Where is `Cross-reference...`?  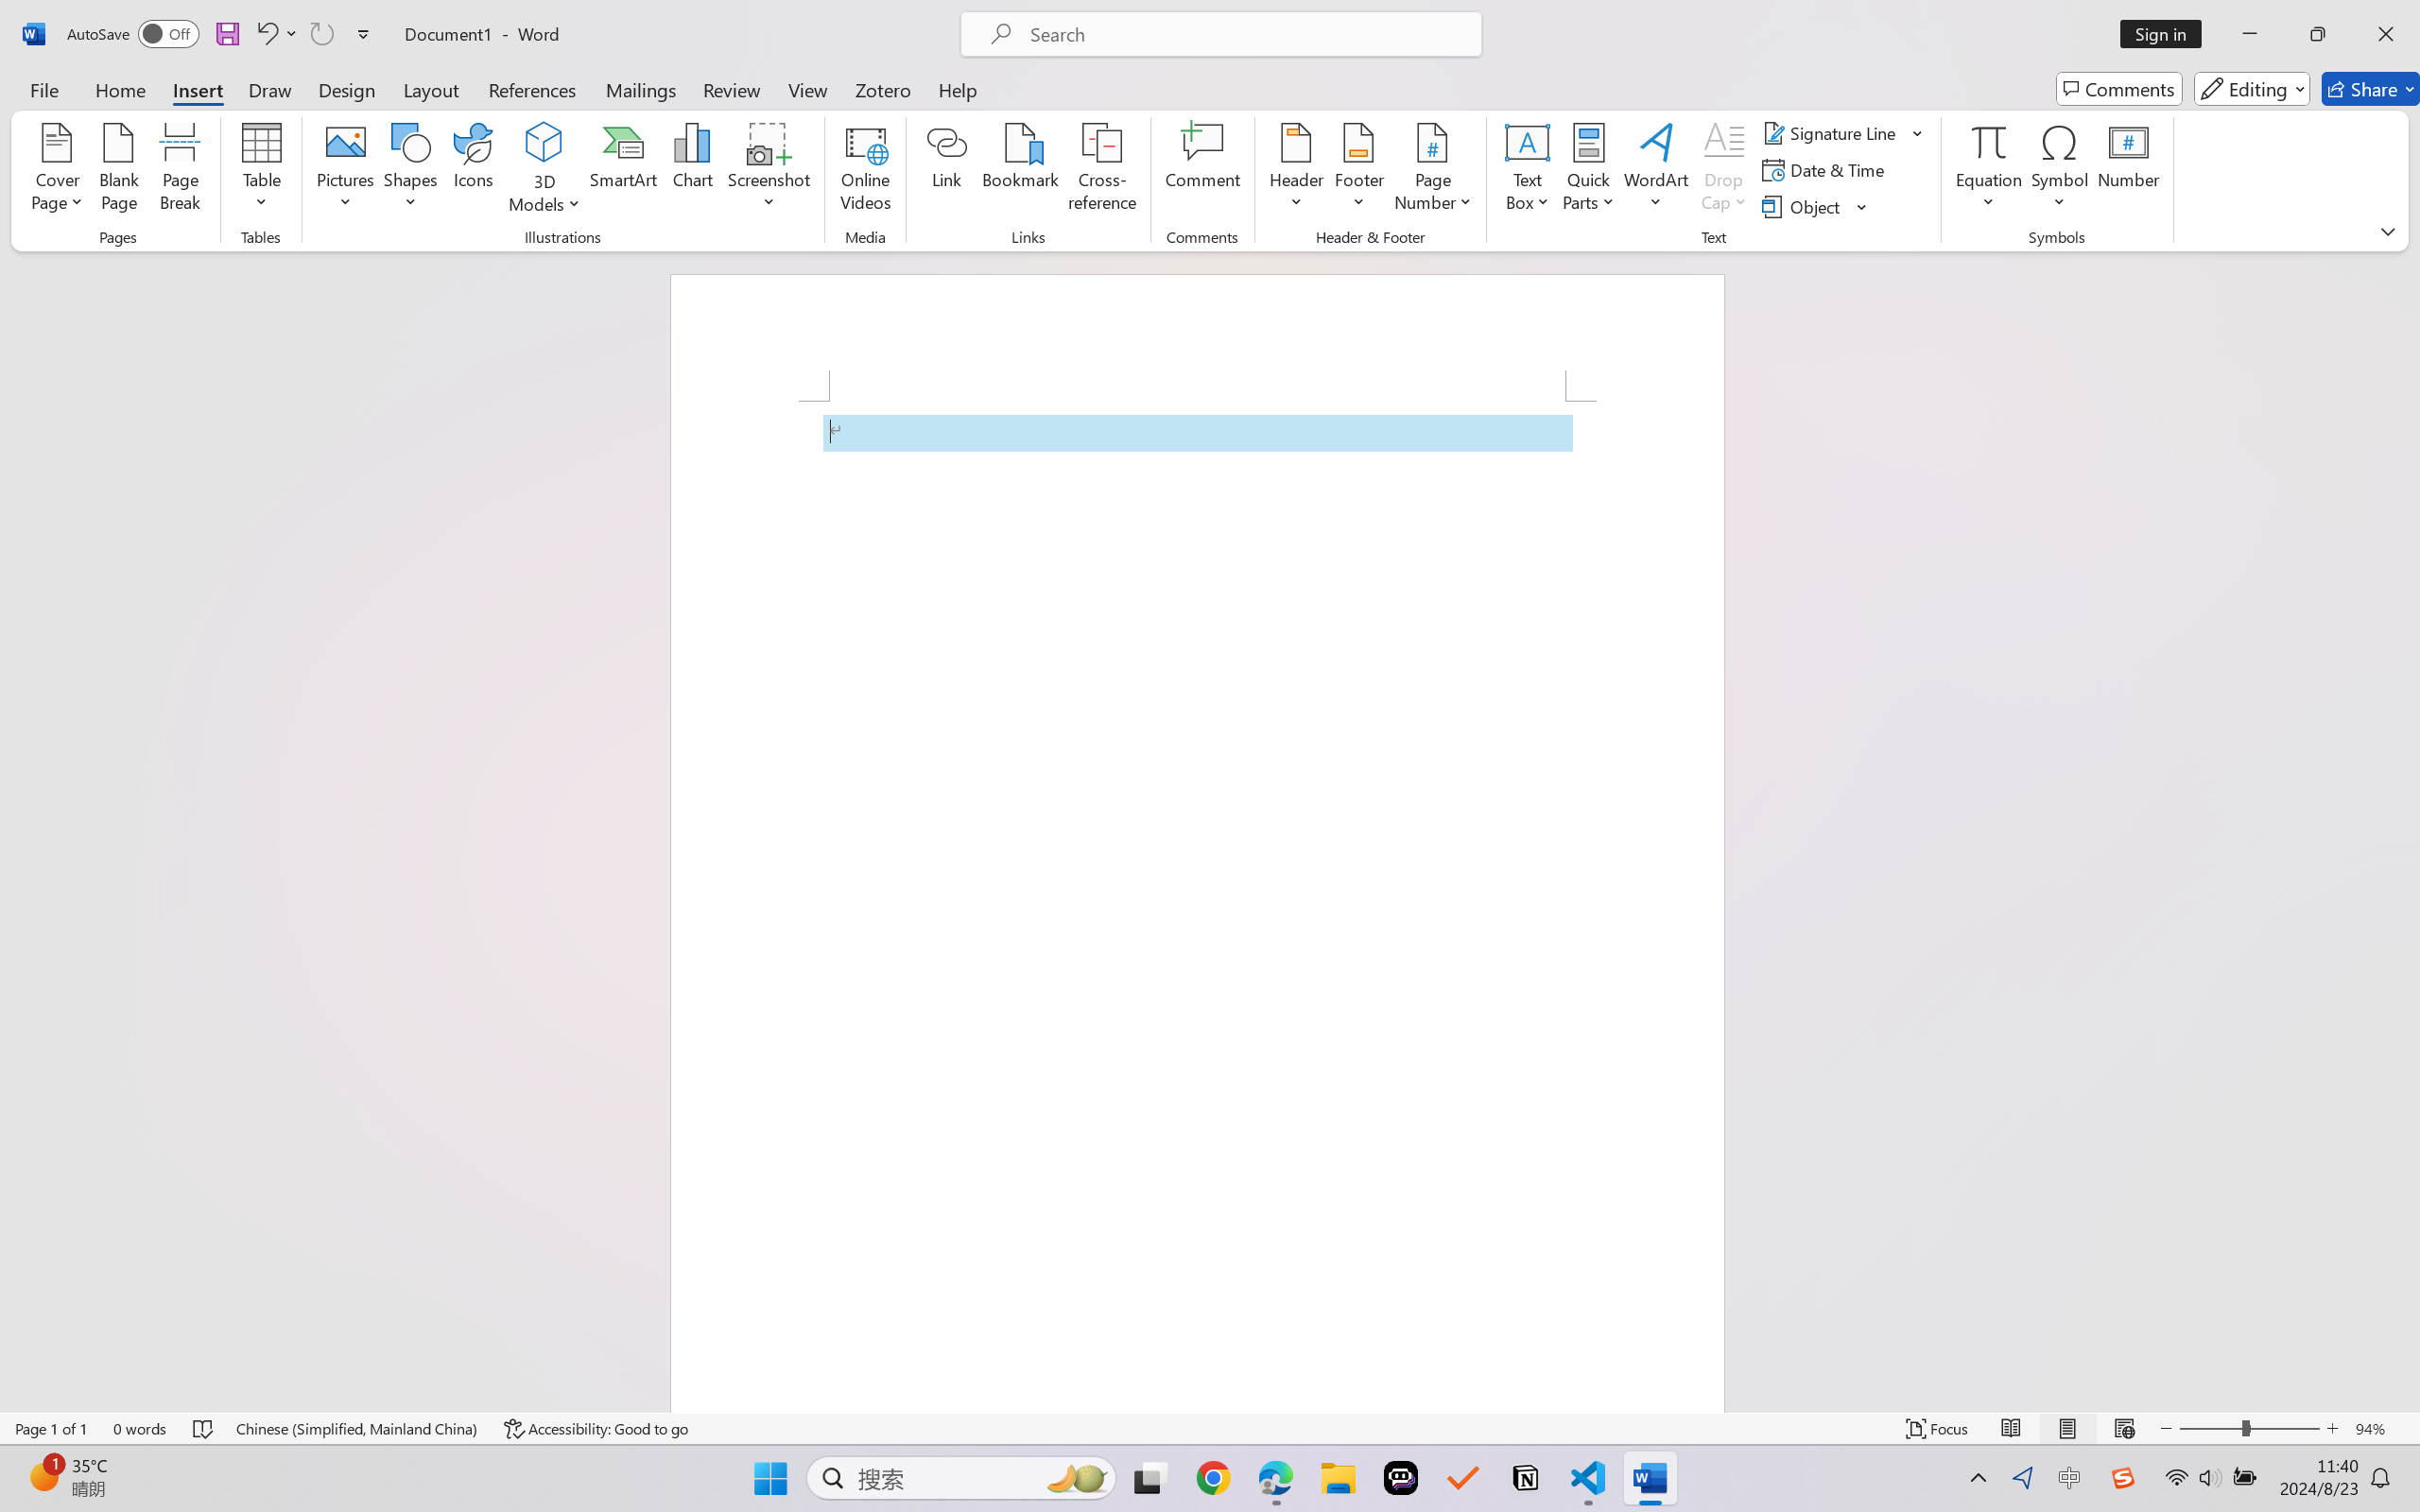
Cross-reference... is located at coordinates (1102, 170).